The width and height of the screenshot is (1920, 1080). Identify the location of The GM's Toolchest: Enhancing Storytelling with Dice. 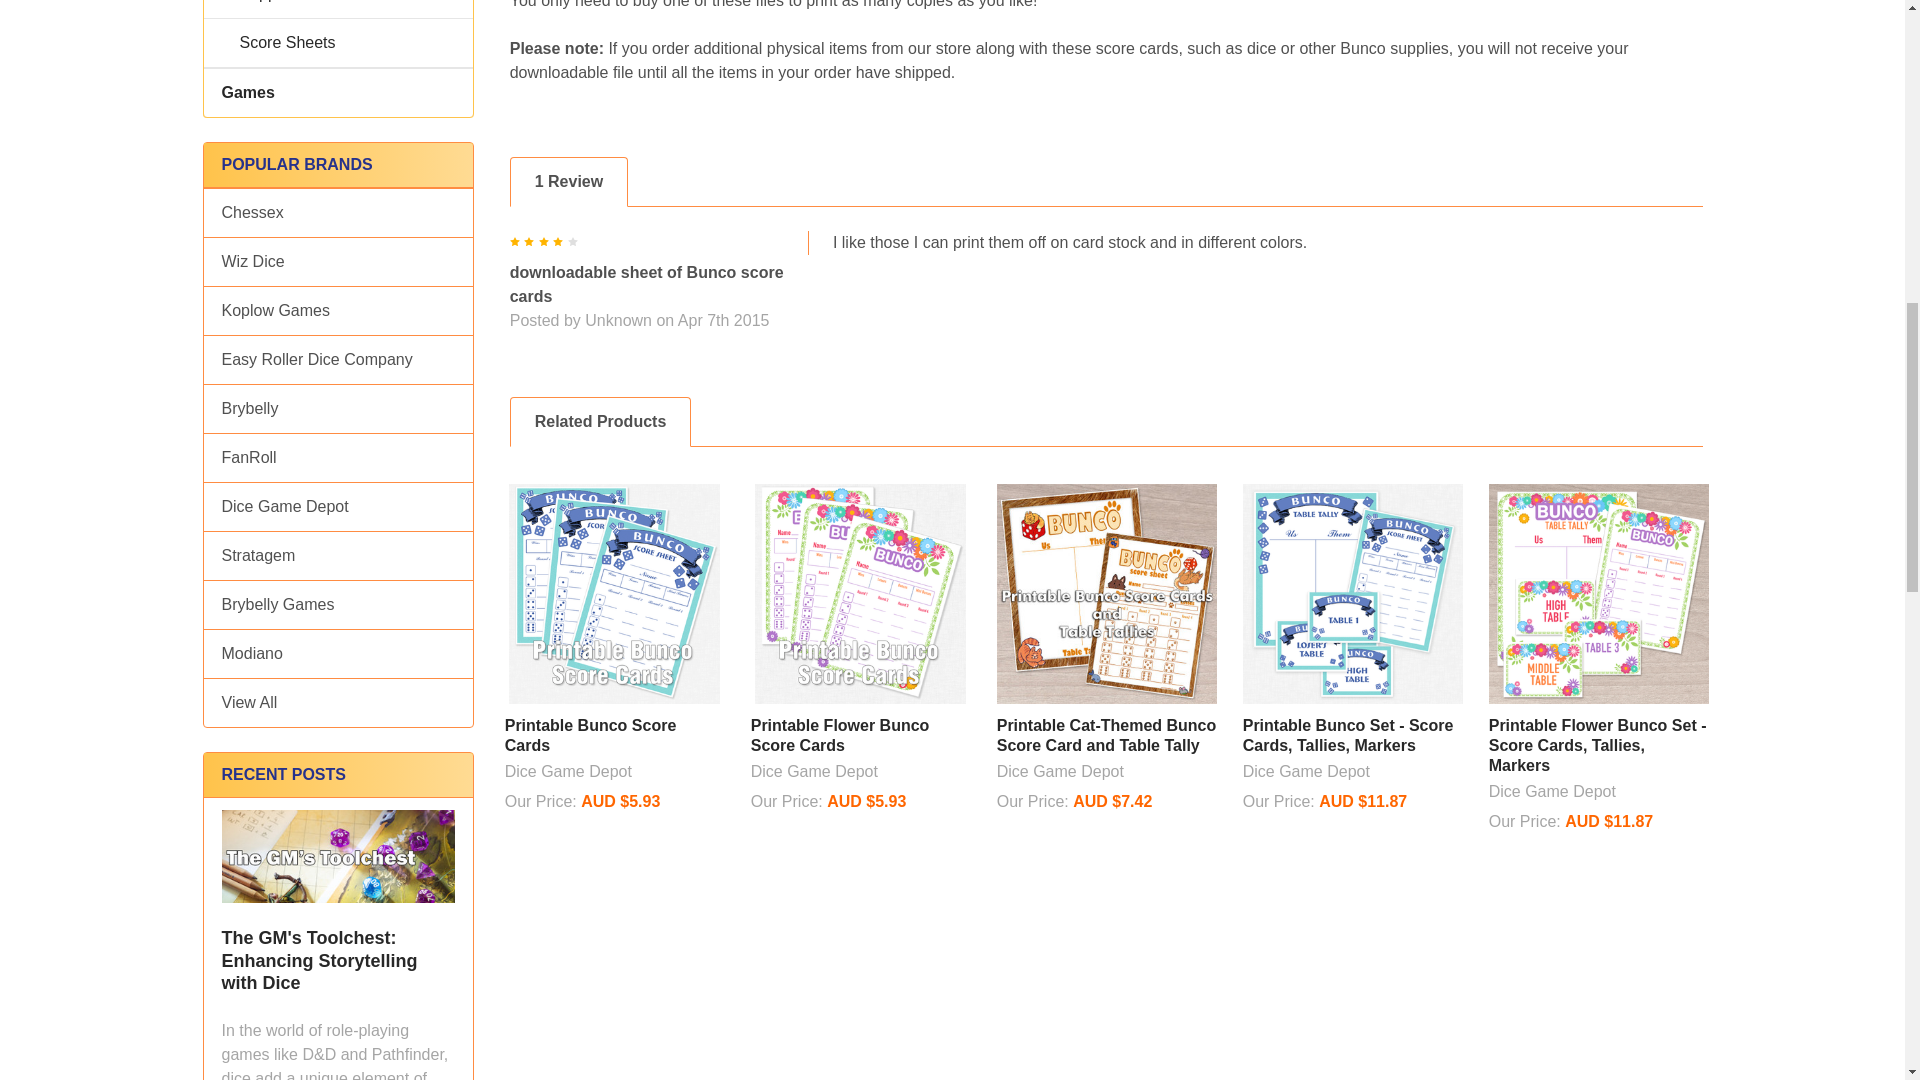
(338, 856).